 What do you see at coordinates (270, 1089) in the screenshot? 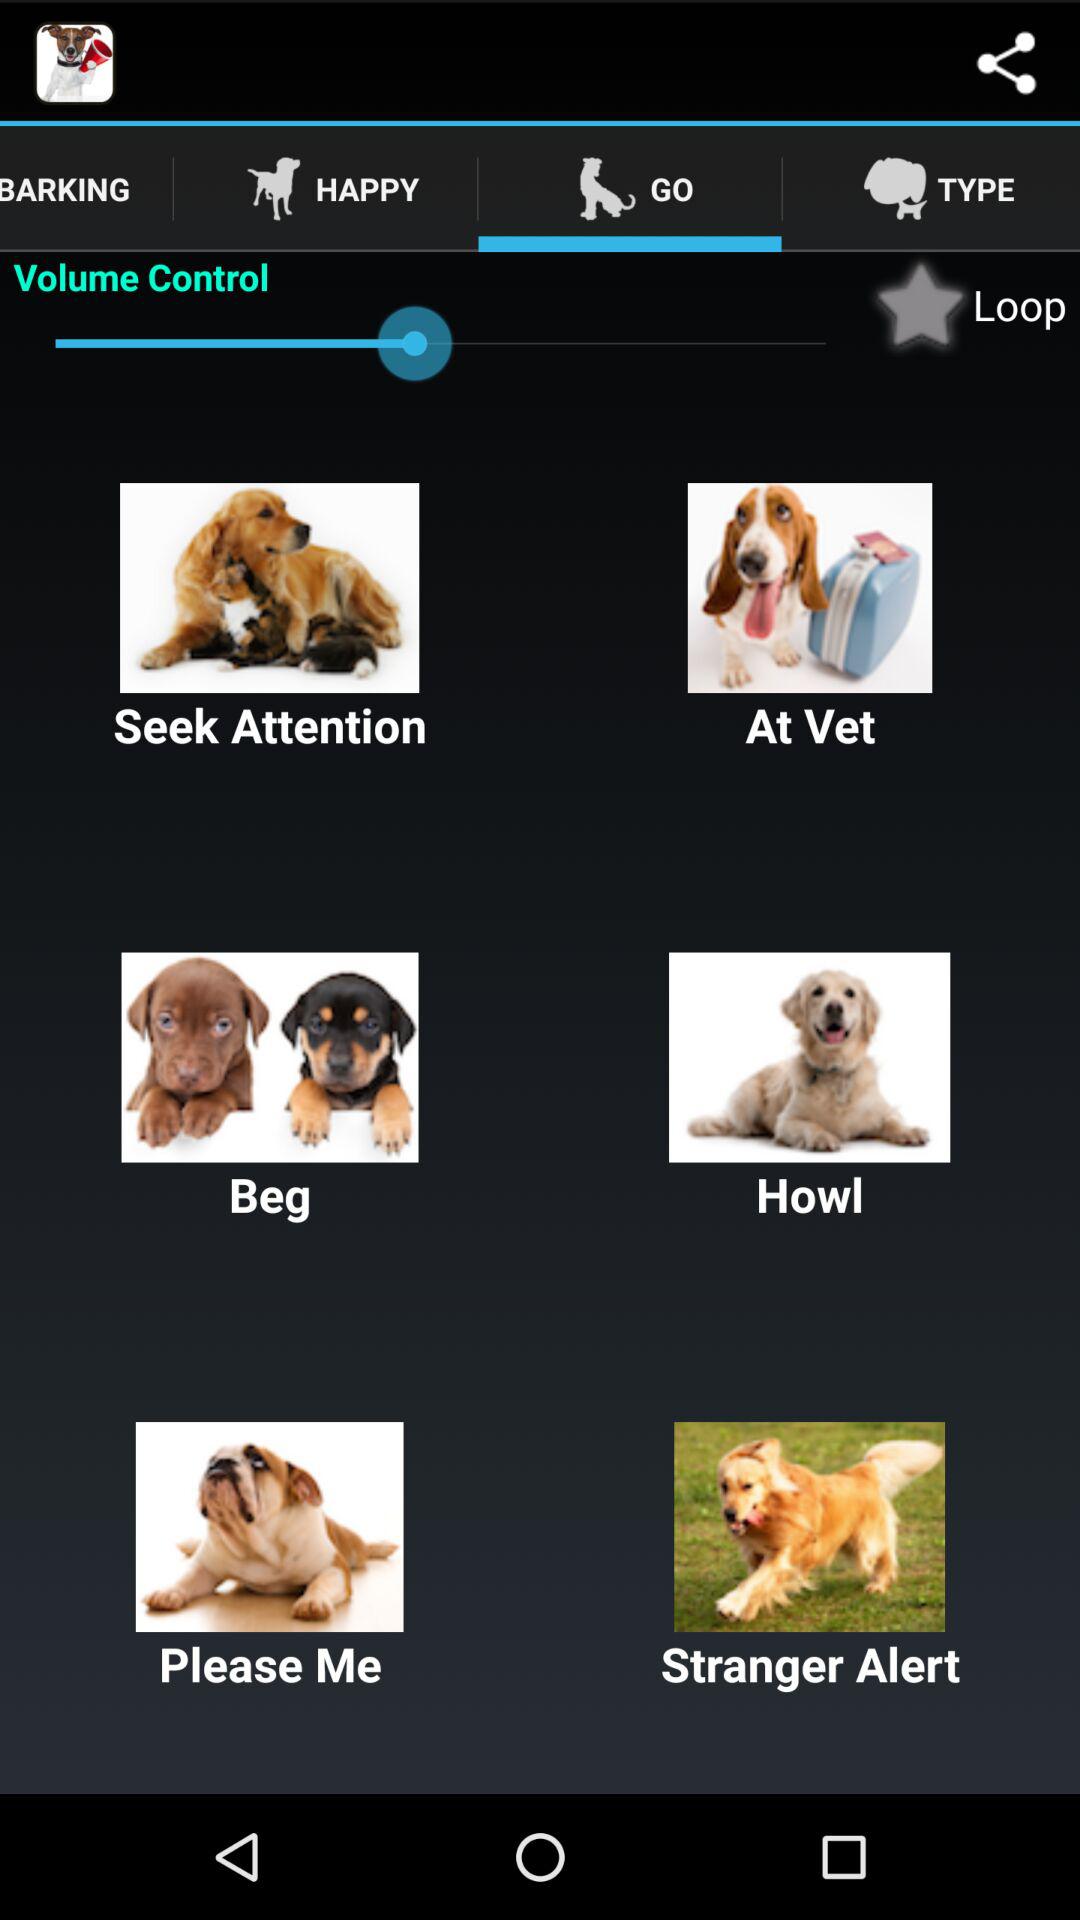
I see `jump until the beg` at bounding box center [270, 1089].